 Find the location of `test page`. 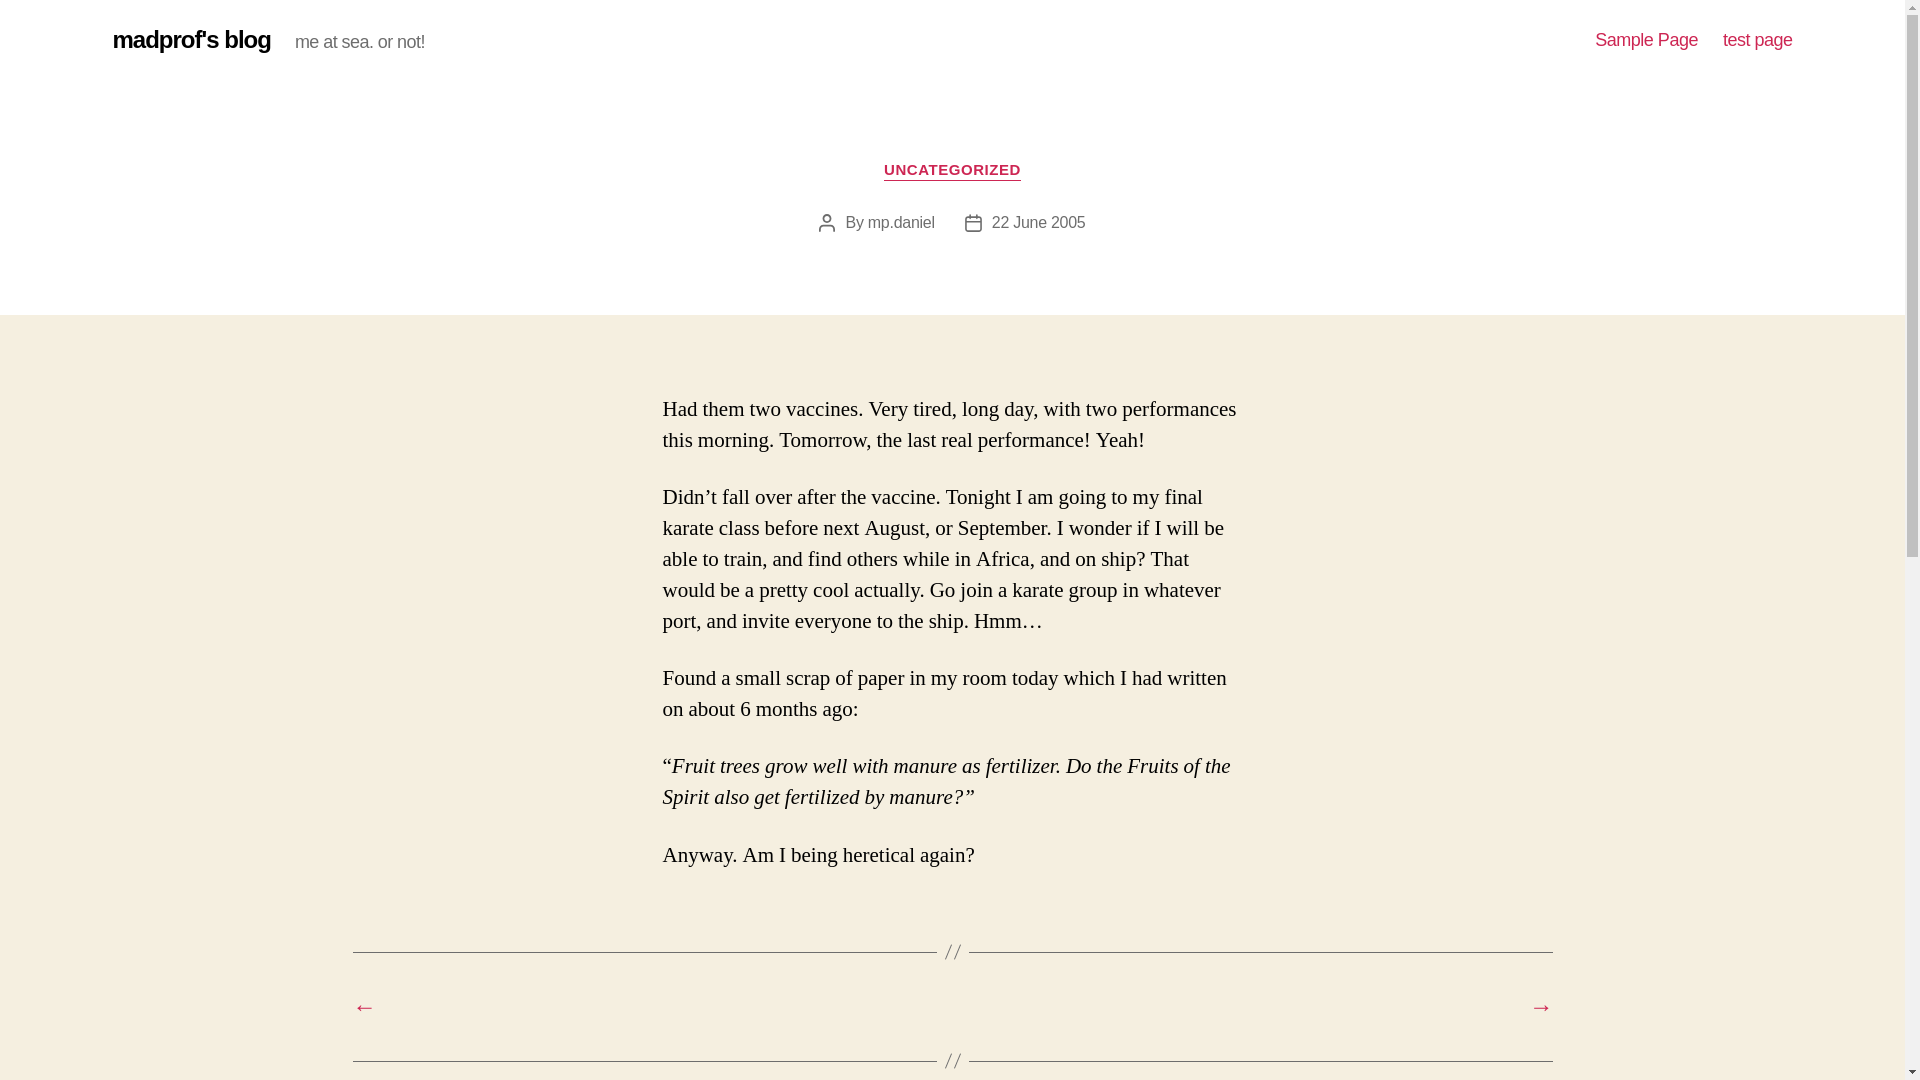

test page is located at coordinates (1758, 40).